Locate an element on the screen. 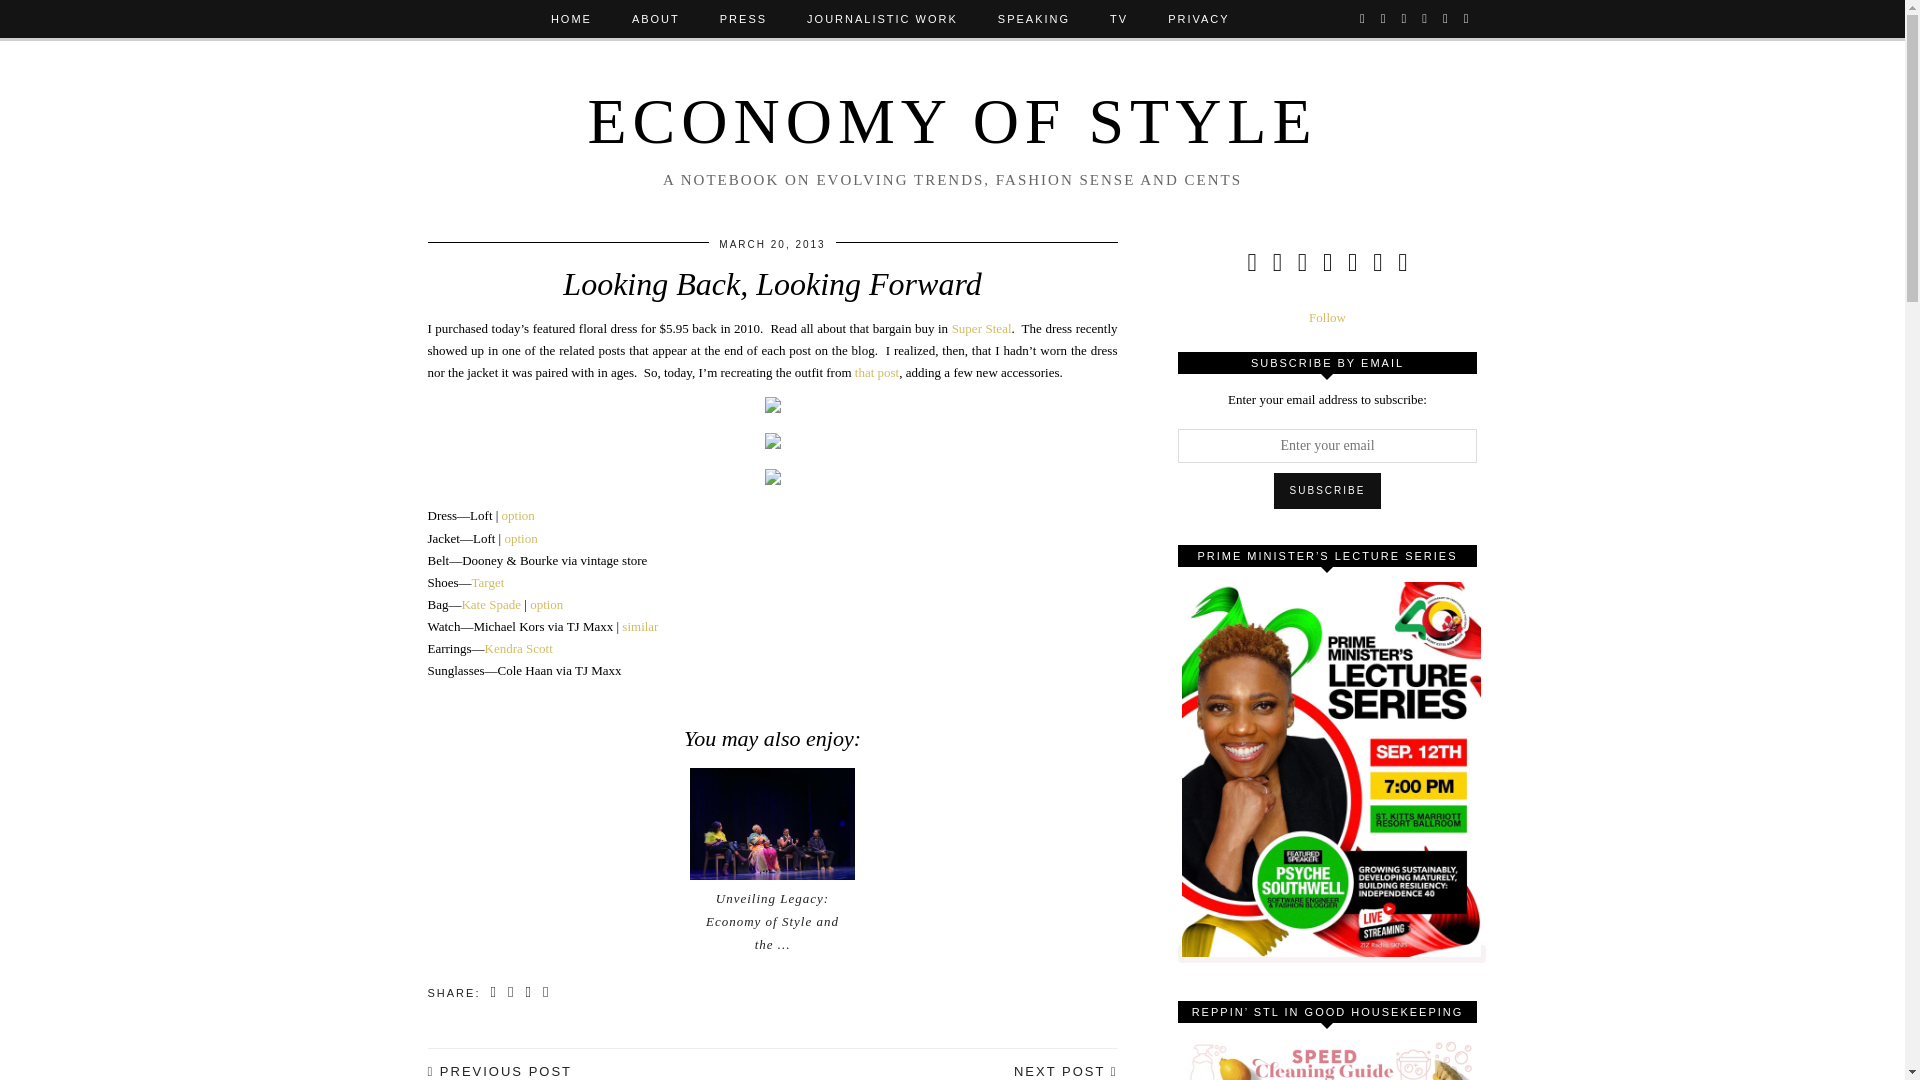 This screenshot has height=1080, width=1920. ECONOMY OF STYLE is located at coordinates (952, 121).